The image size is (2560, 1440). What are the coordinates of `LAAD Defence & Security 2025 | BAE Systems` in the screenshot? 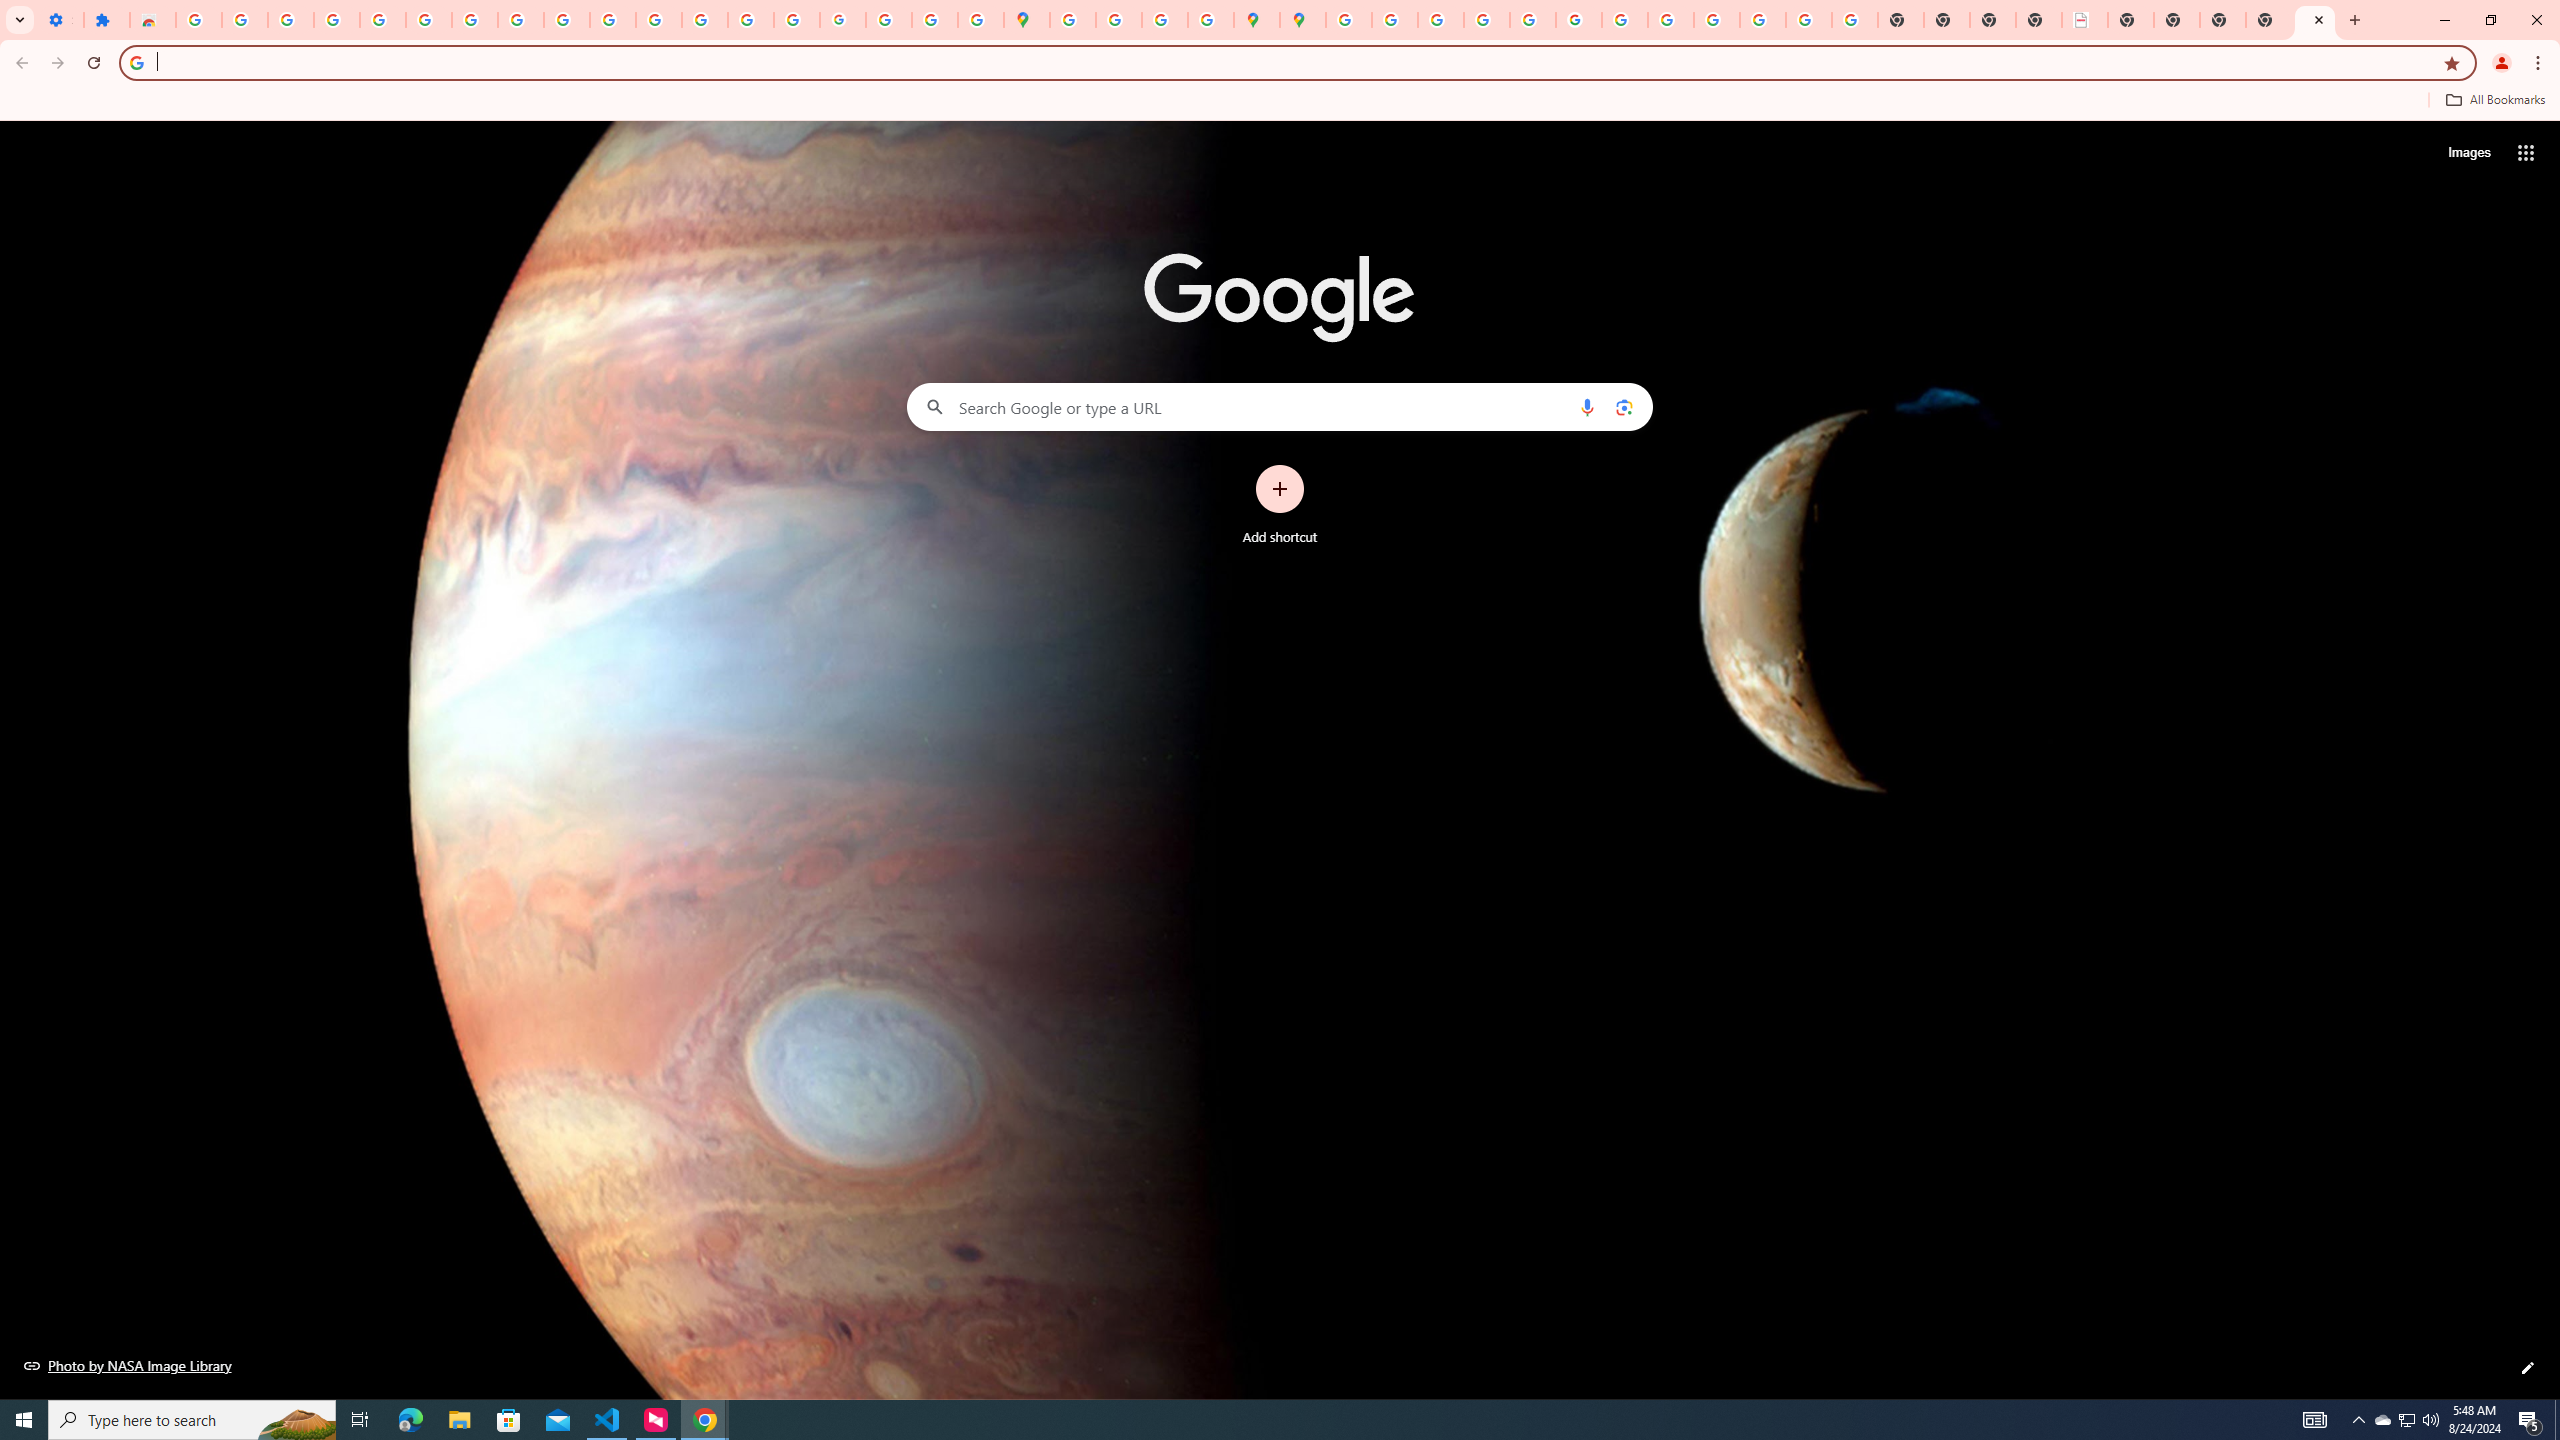 It's located at (2085, 20).